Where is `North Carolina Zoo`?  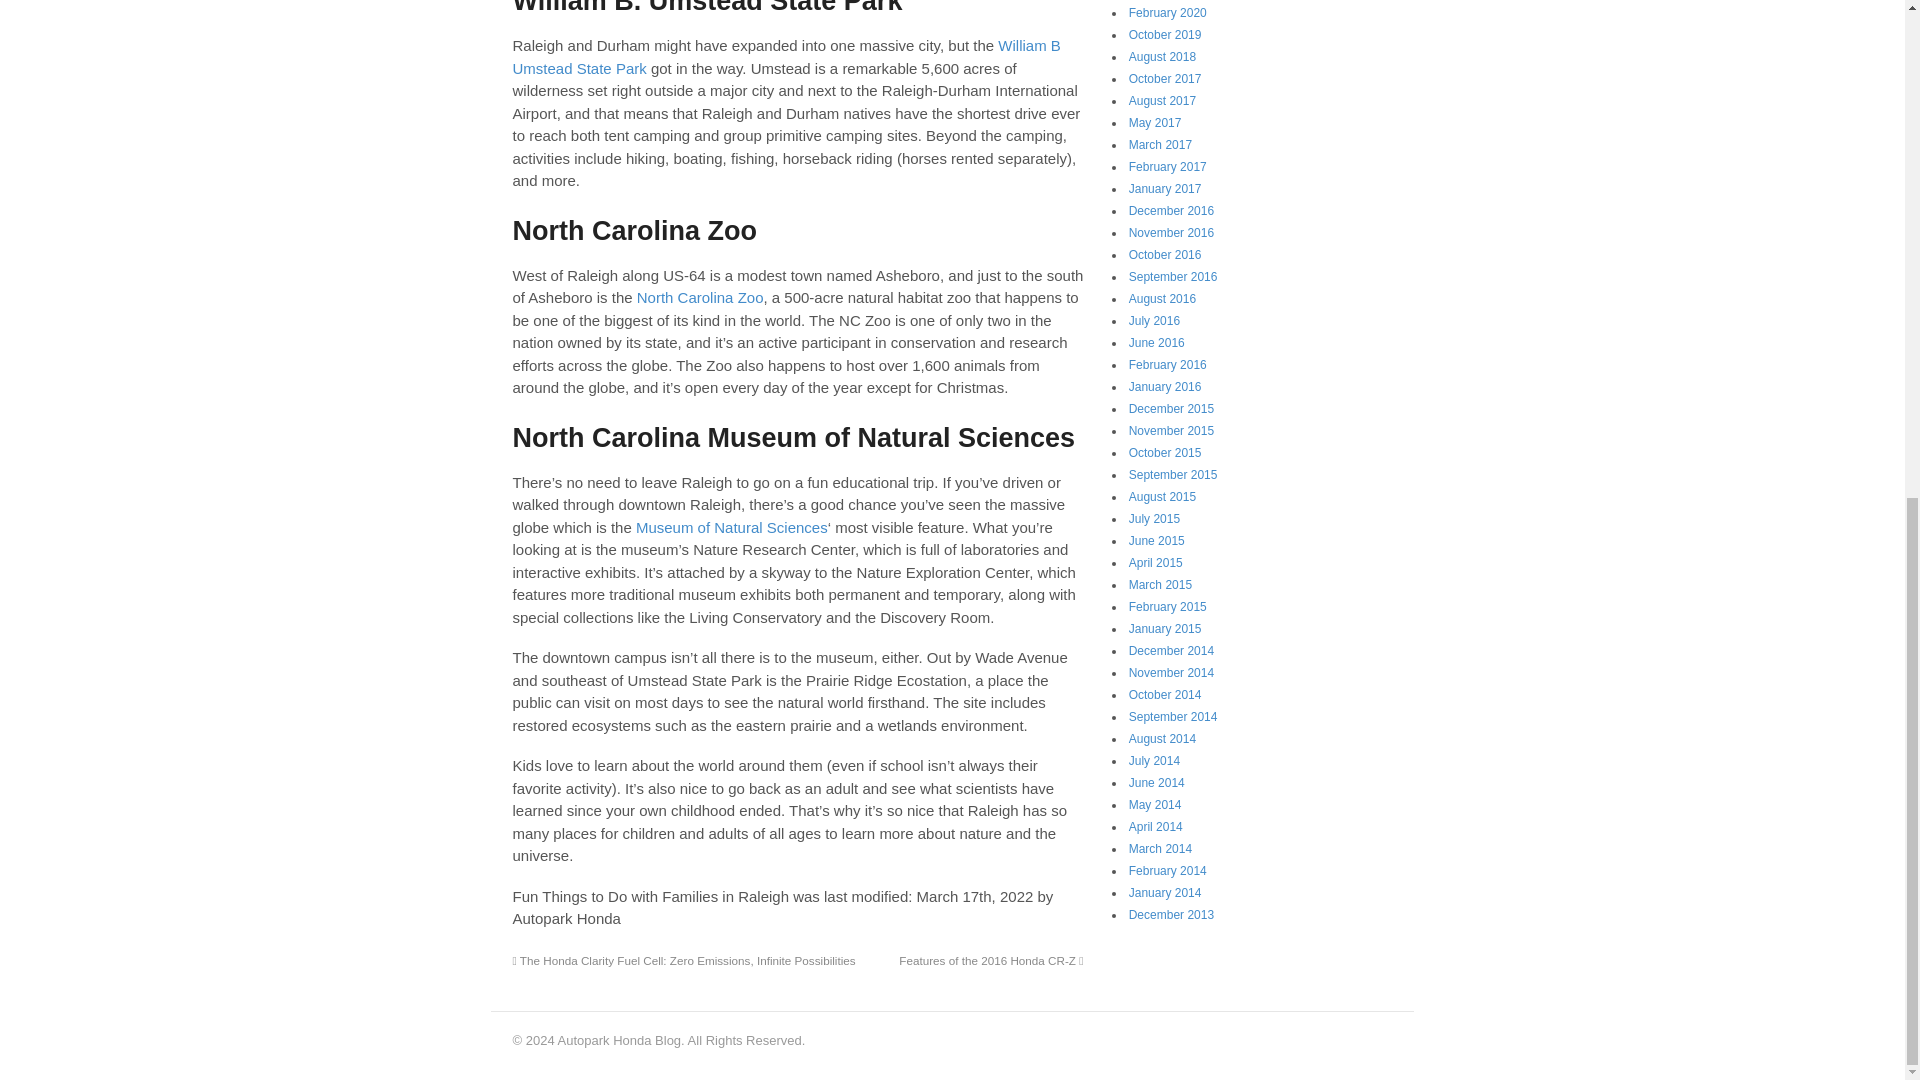
North Carolina Zoo is located at coordinates (700, 297).